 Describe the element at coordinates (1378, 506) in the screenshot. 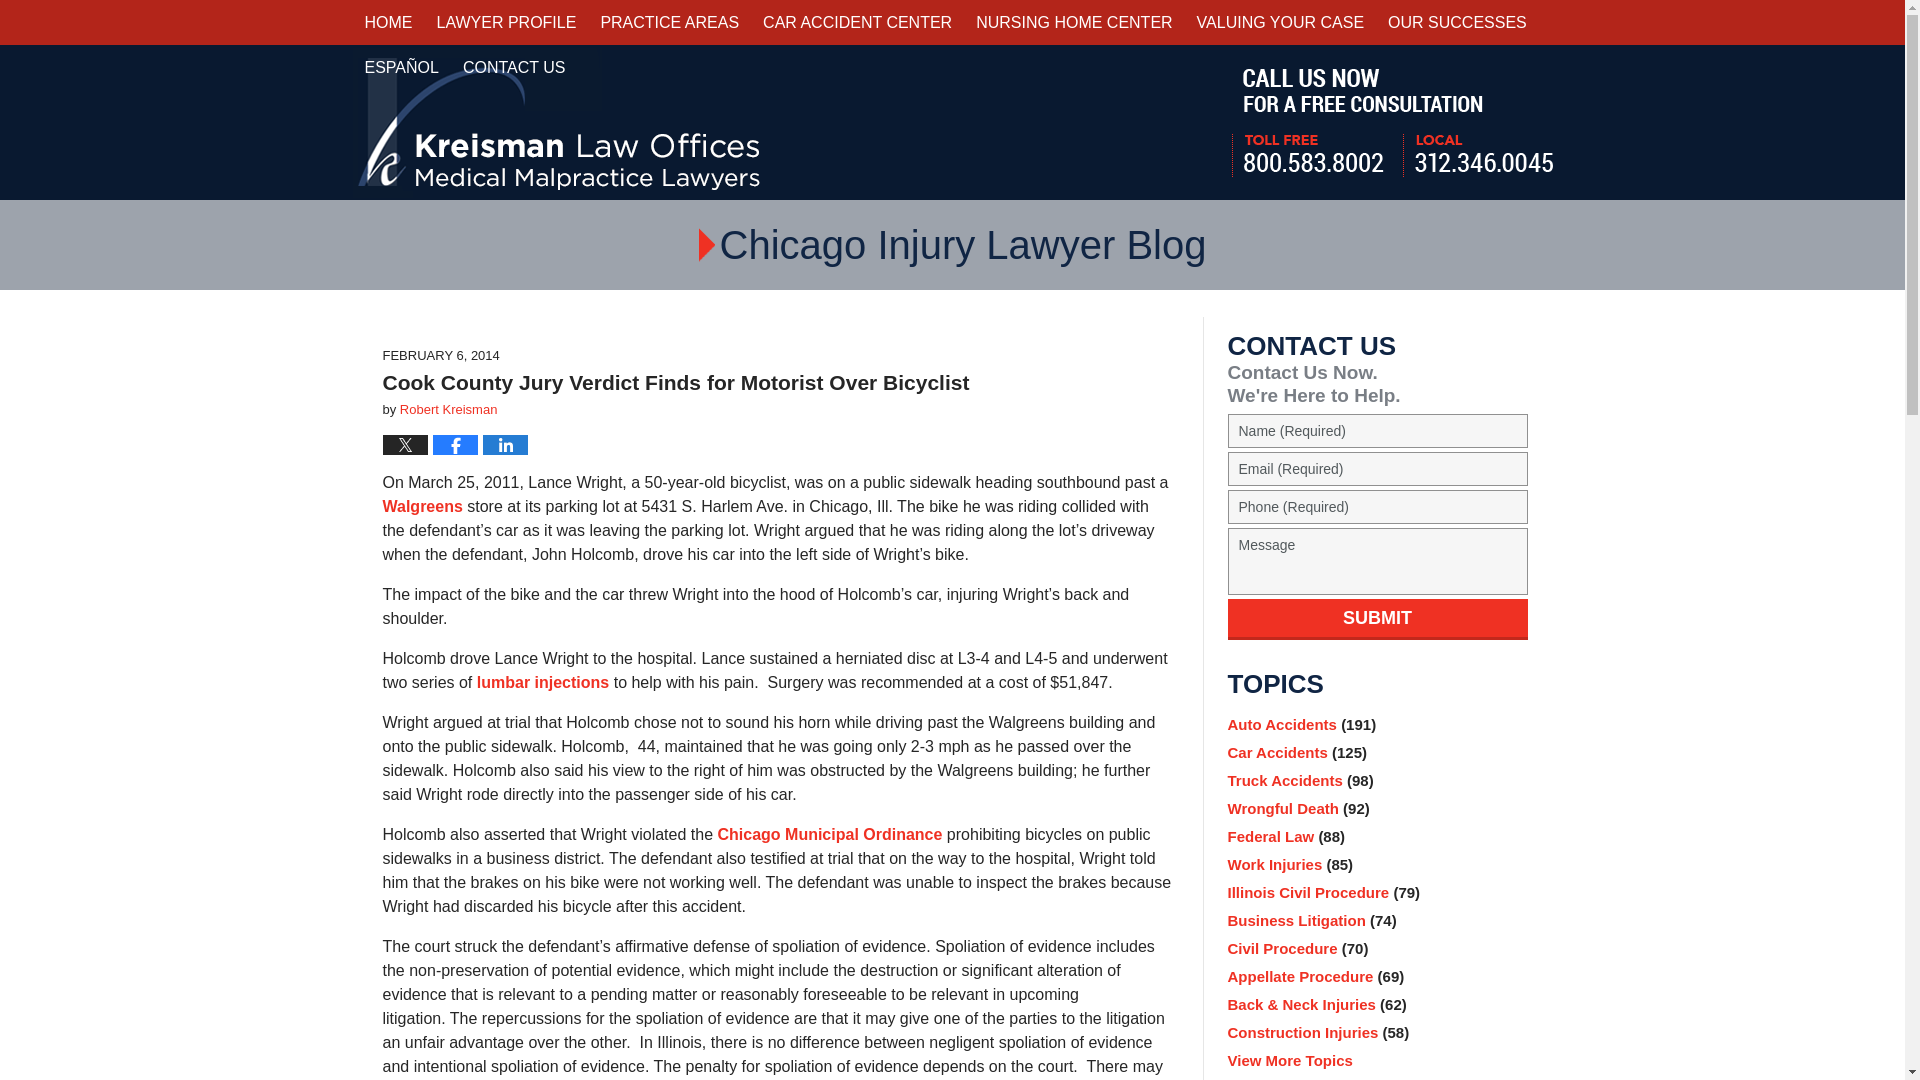

I see `Please enter a valid phone number.` at that location.